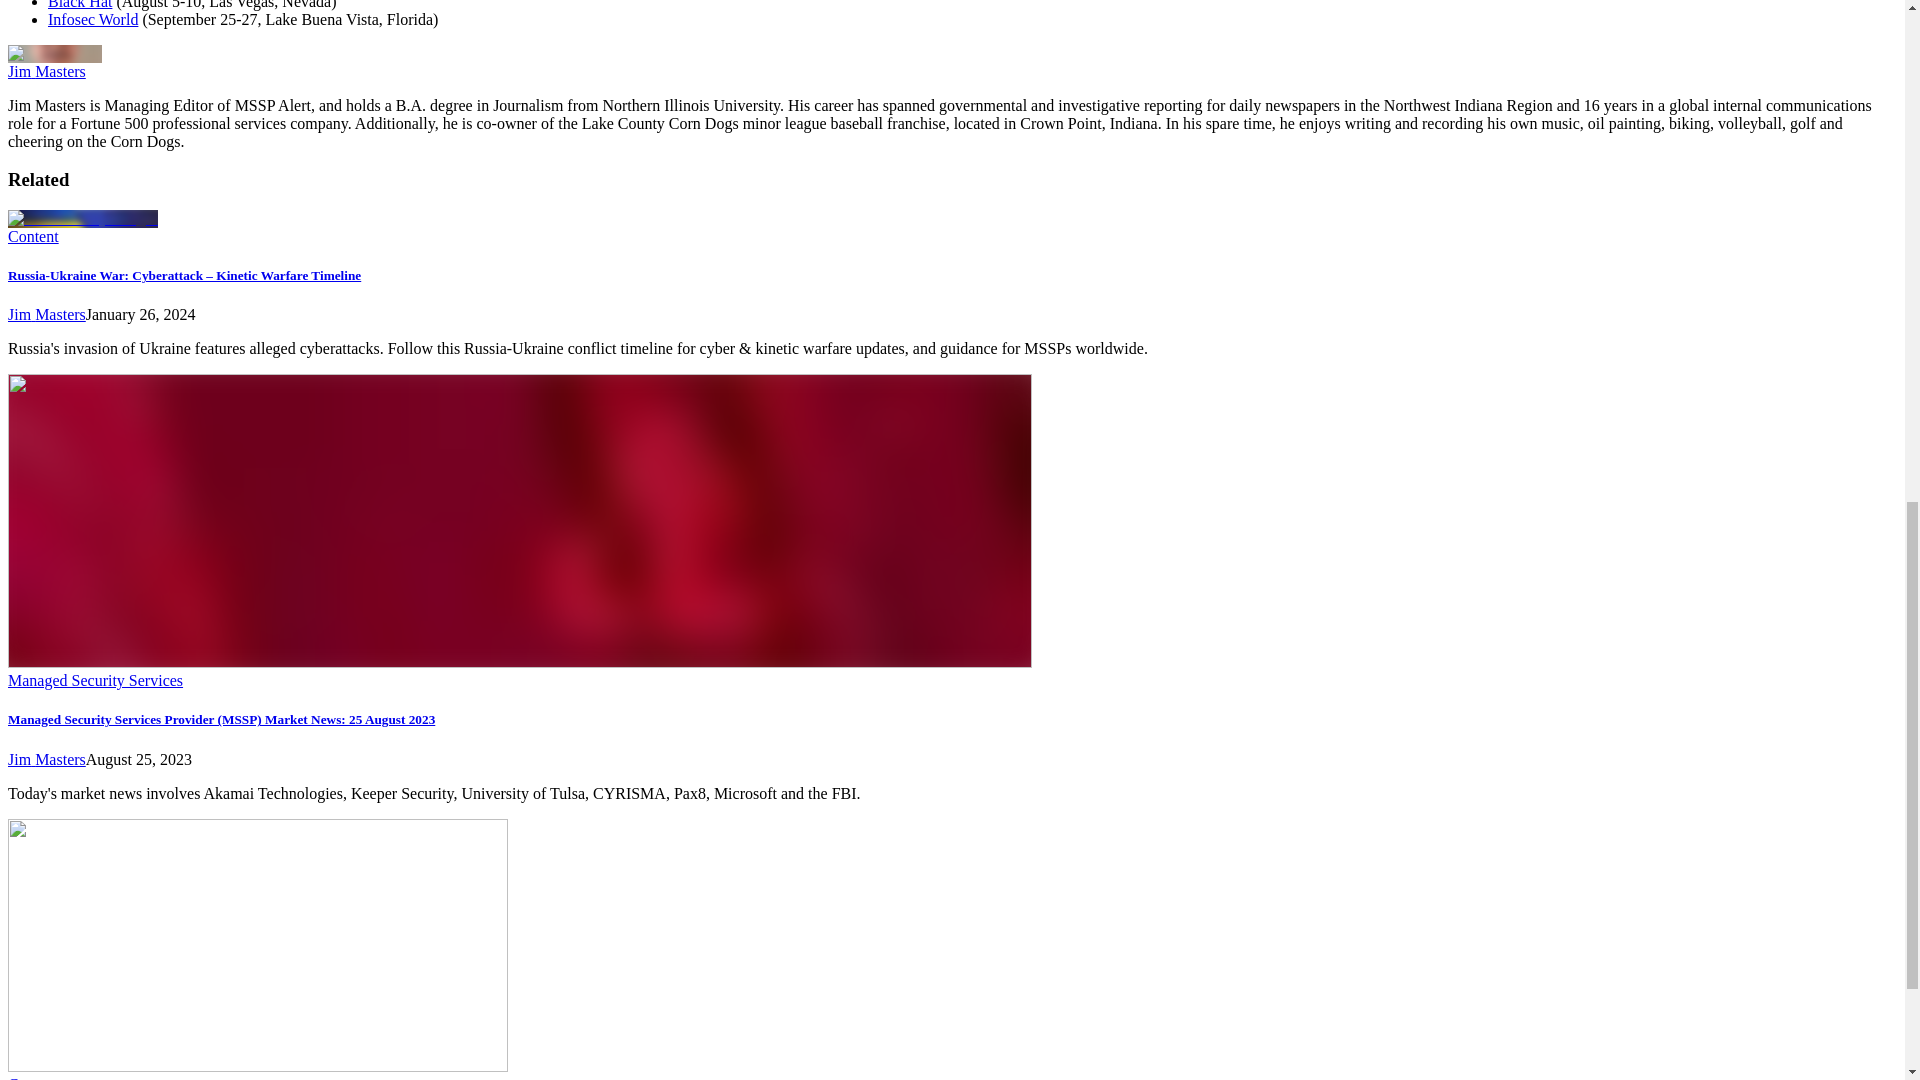 This screenshot has height=1080, width=1920. I want to click on Content, so click(33, 236).